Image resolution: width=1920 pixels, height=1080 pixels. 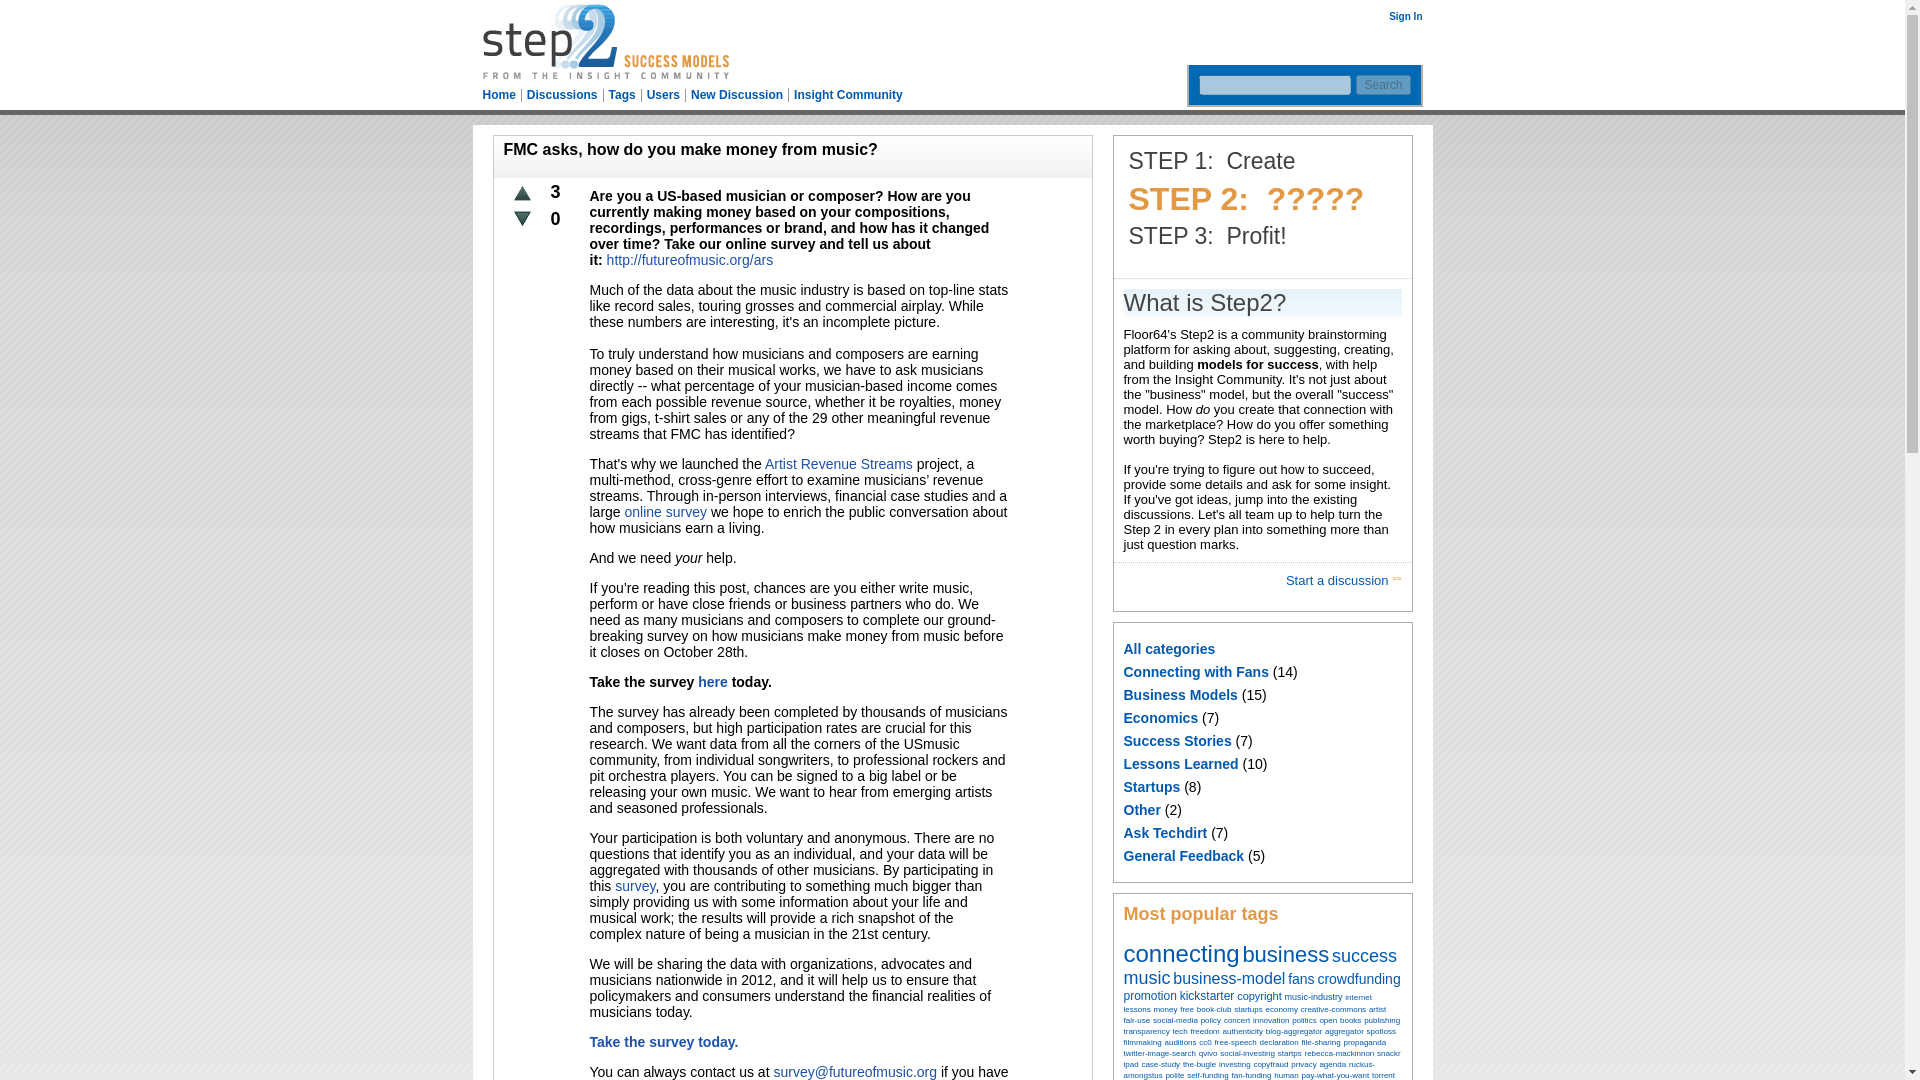 I want to click on copyright, so click(x=1259, y=996).